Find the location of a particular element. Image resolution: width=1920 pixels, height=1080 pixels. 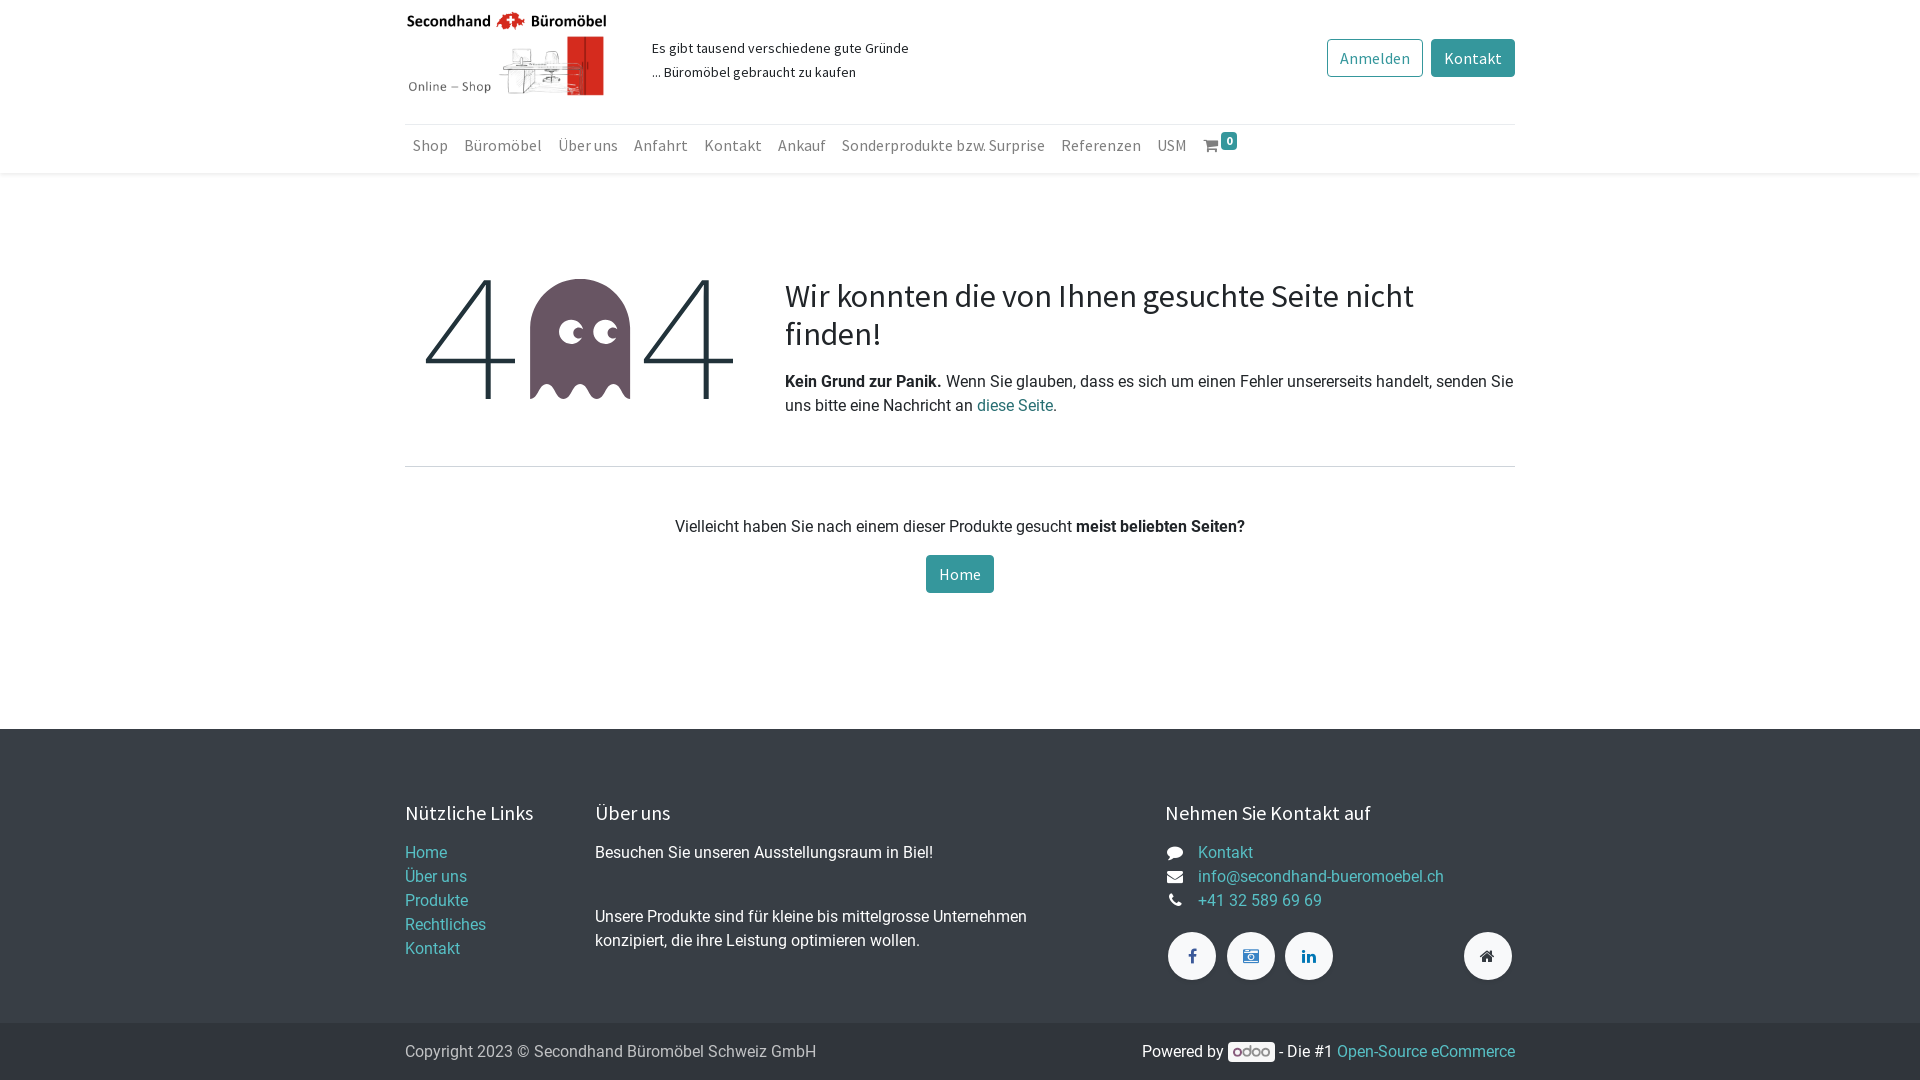

Sonderprodukte bzw. Surprise is located at coordinates (944, 145).